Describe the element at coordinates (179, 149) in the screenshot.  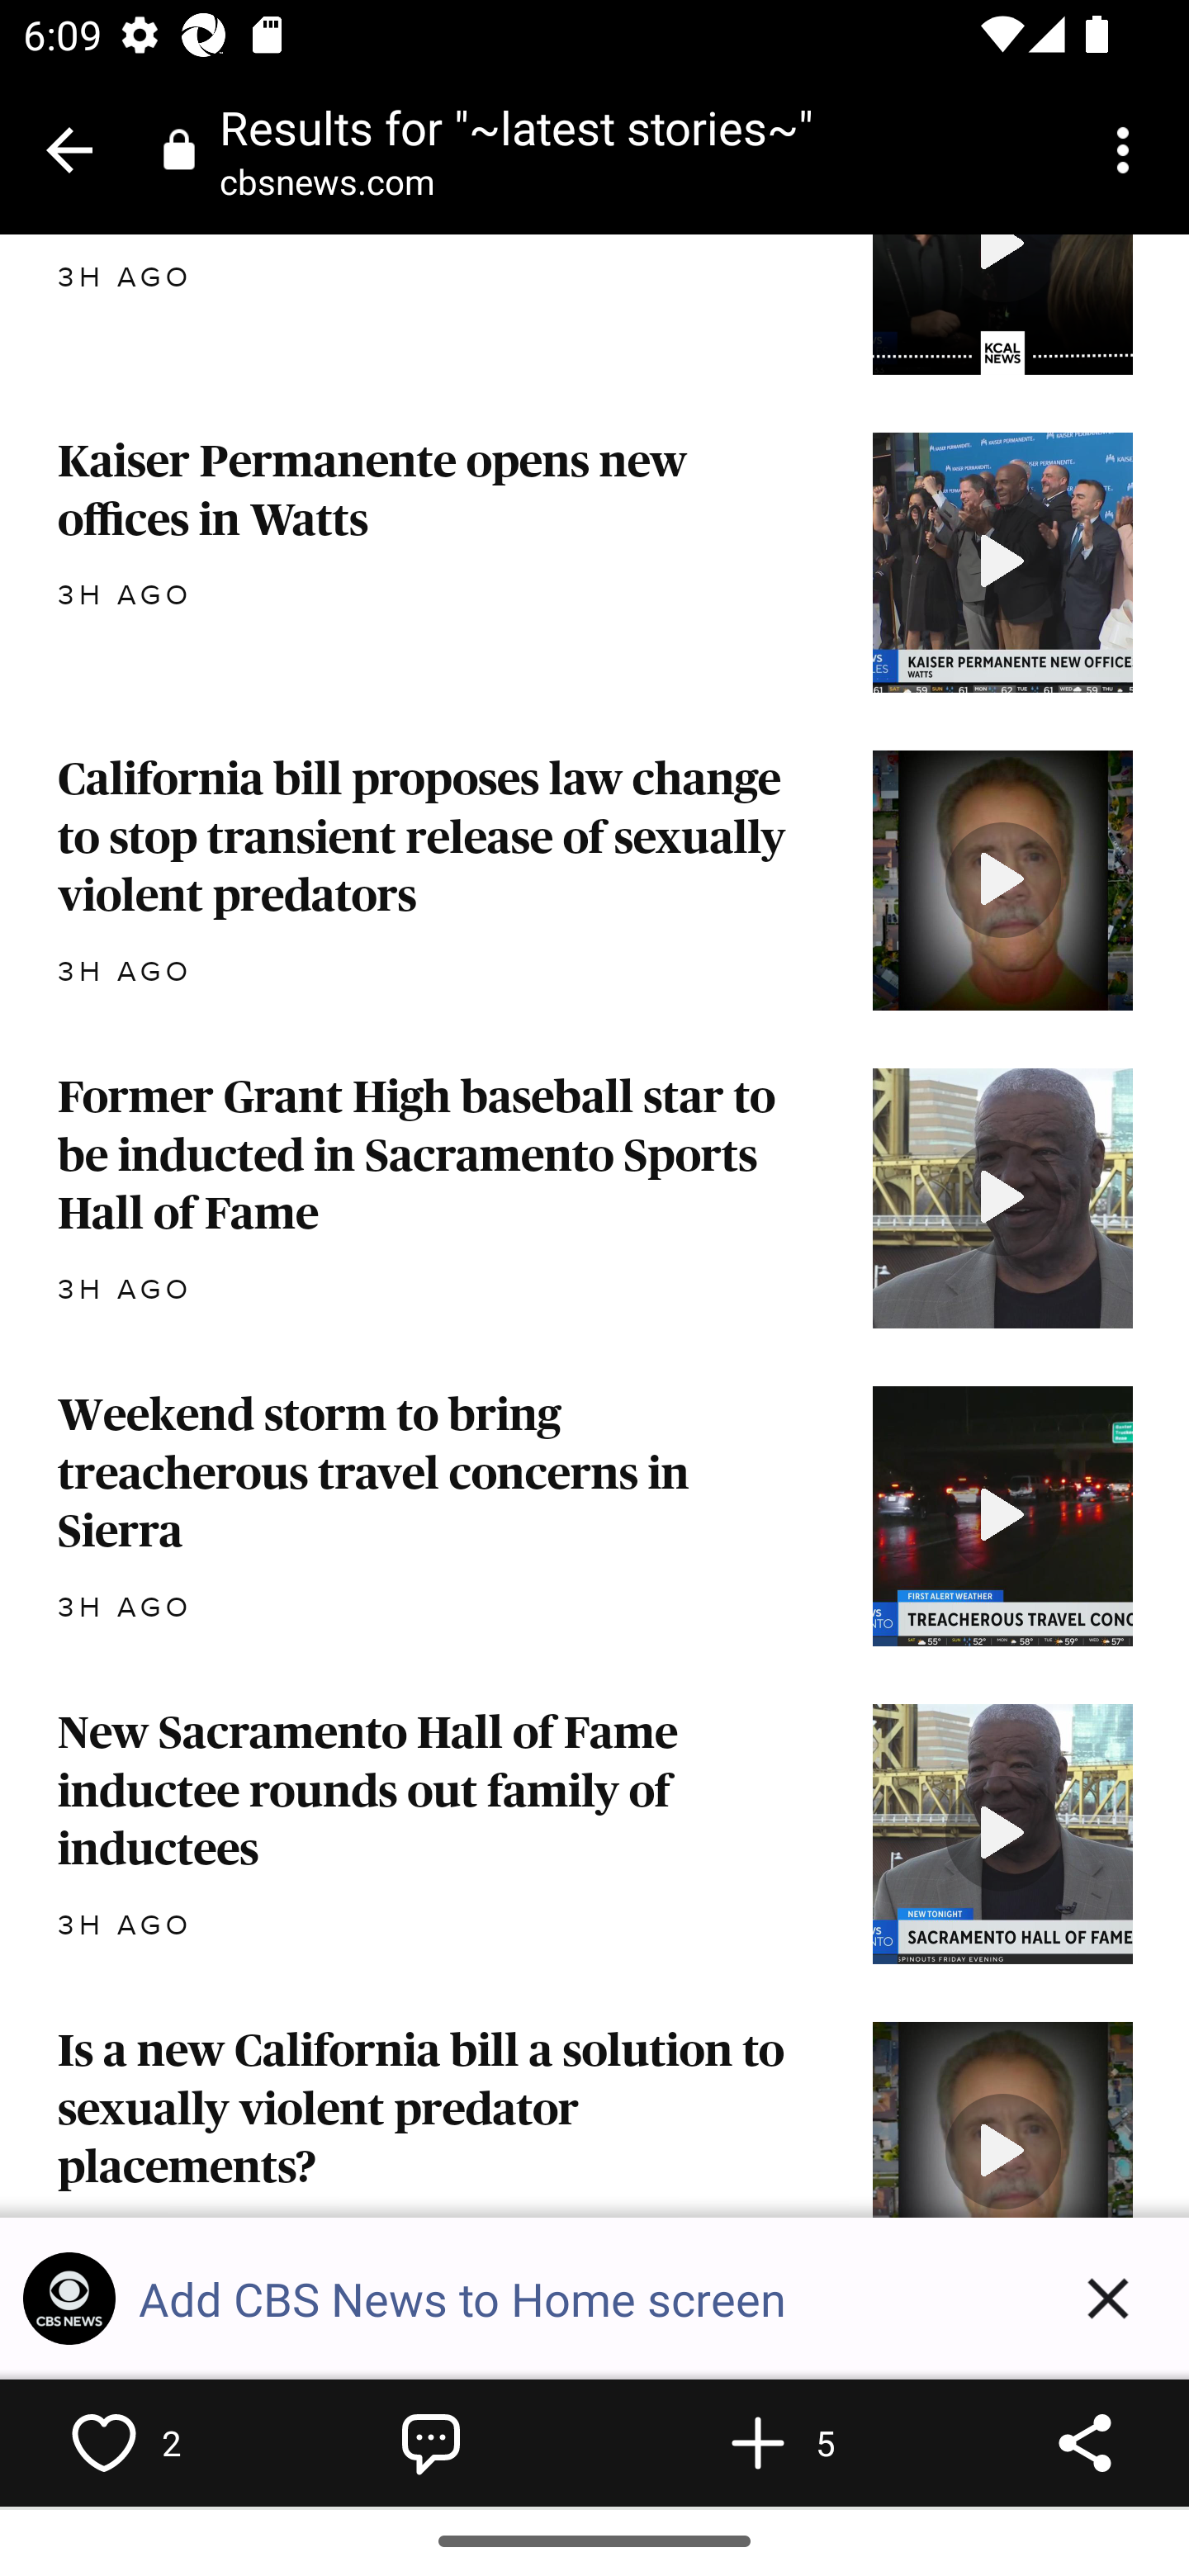
I see `Connection is secure` at that location.